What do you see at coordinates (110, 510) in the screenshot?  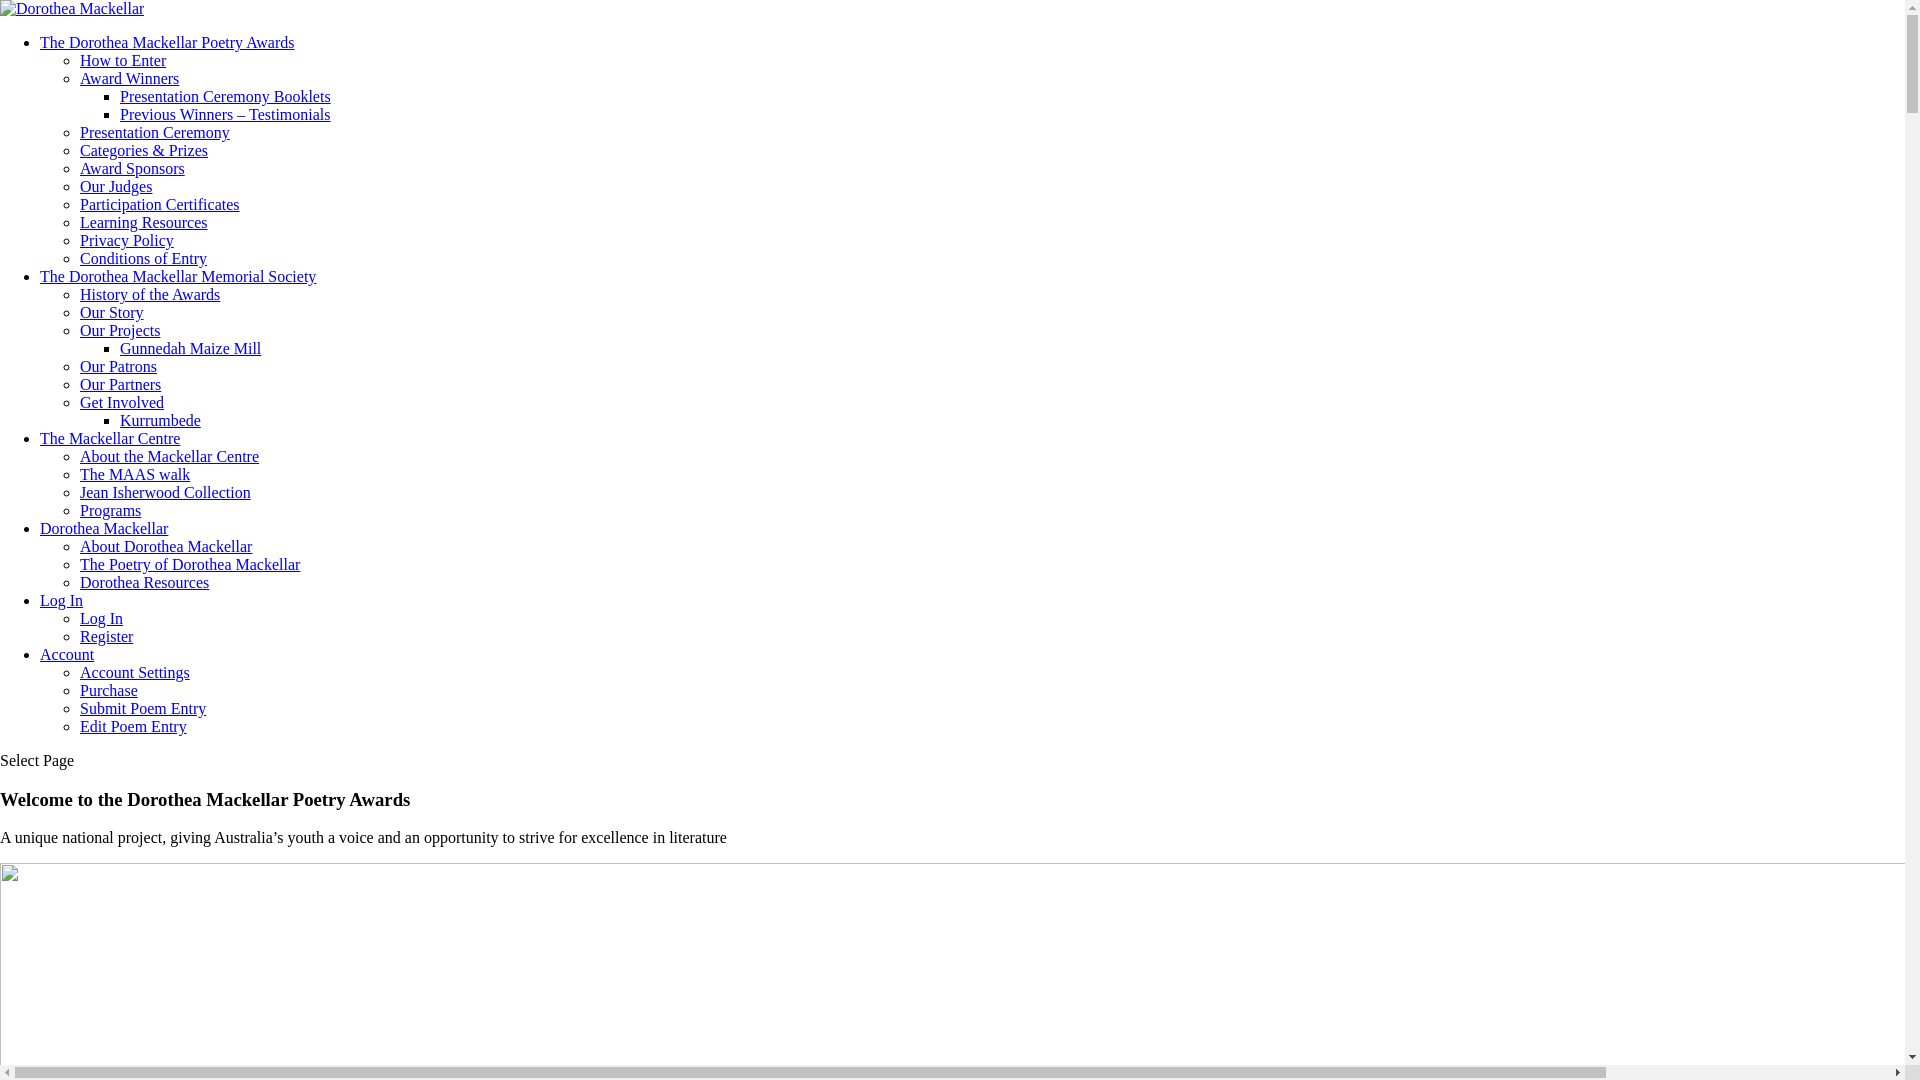 I see `Programs` at bounding box center [110, 510].